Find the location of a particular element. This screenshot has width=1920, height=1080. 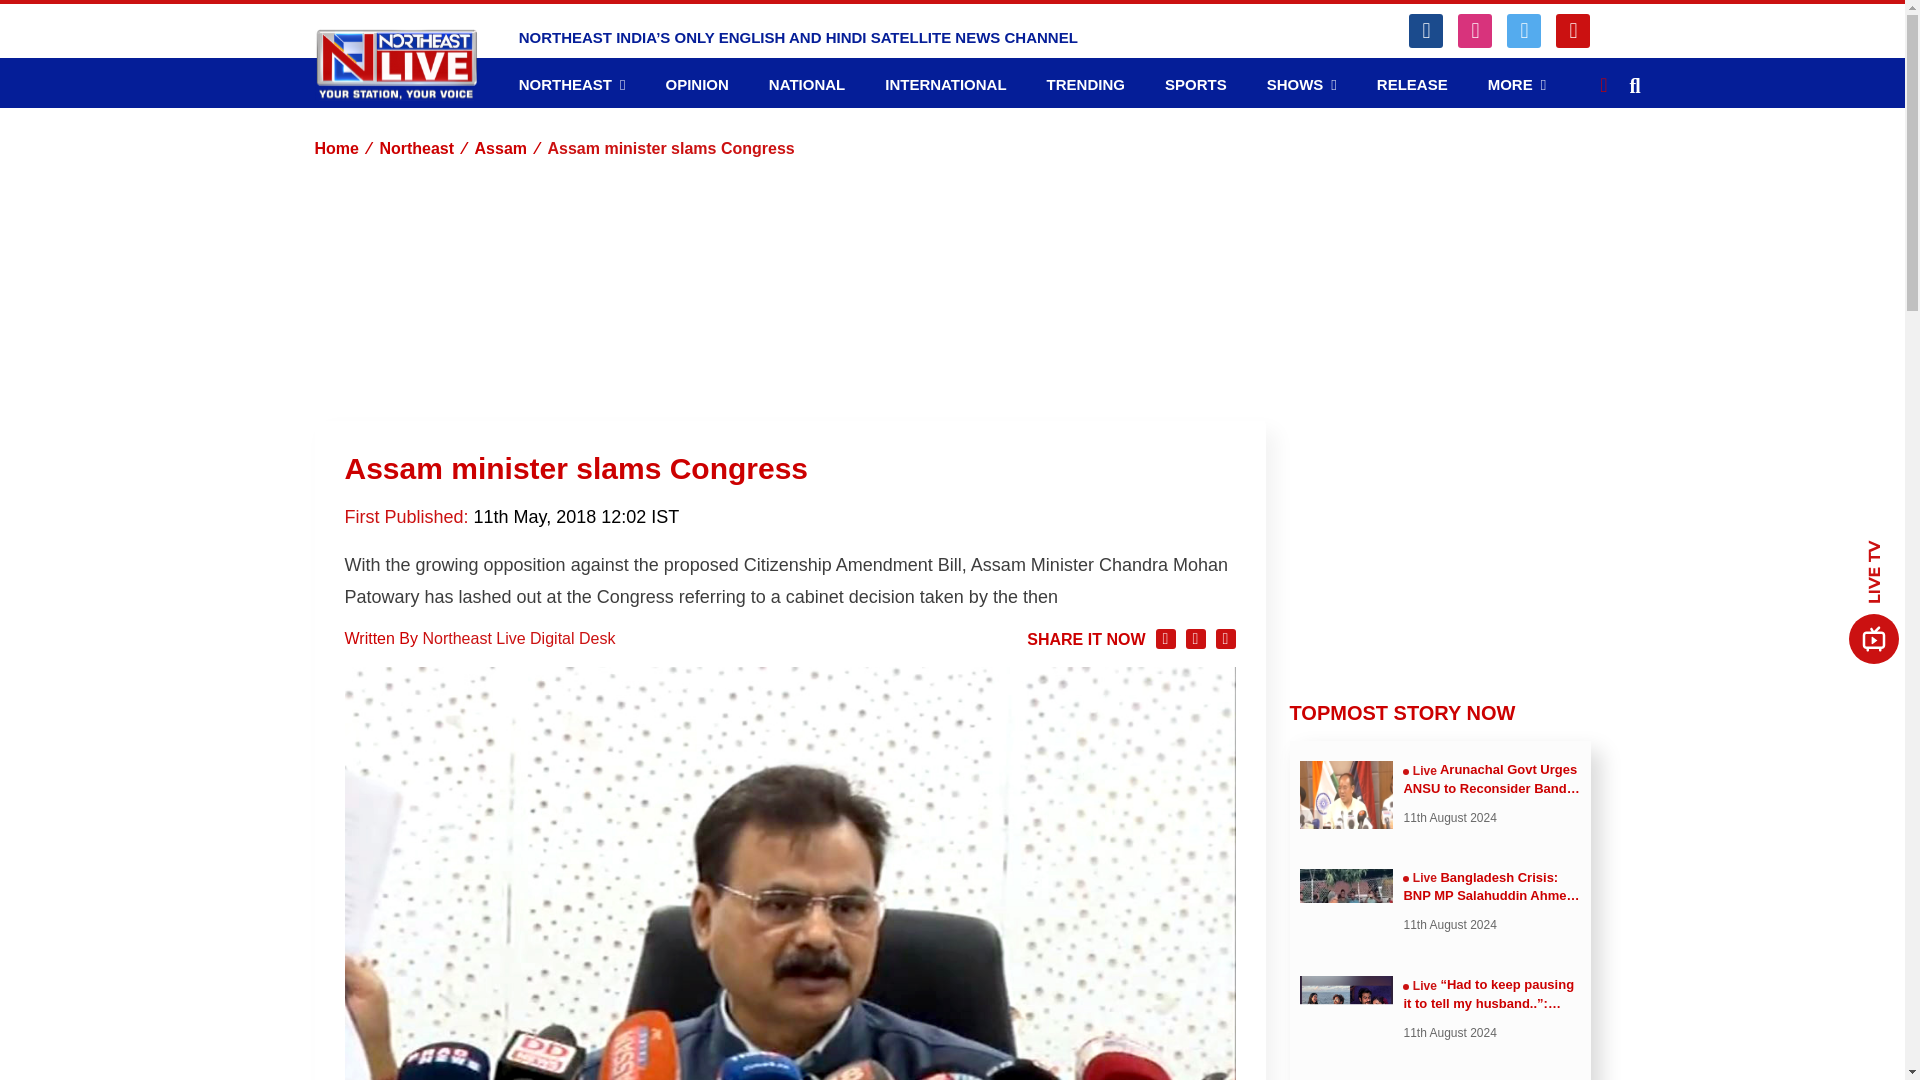

NATIONAL is located at coordinates (806, 84).